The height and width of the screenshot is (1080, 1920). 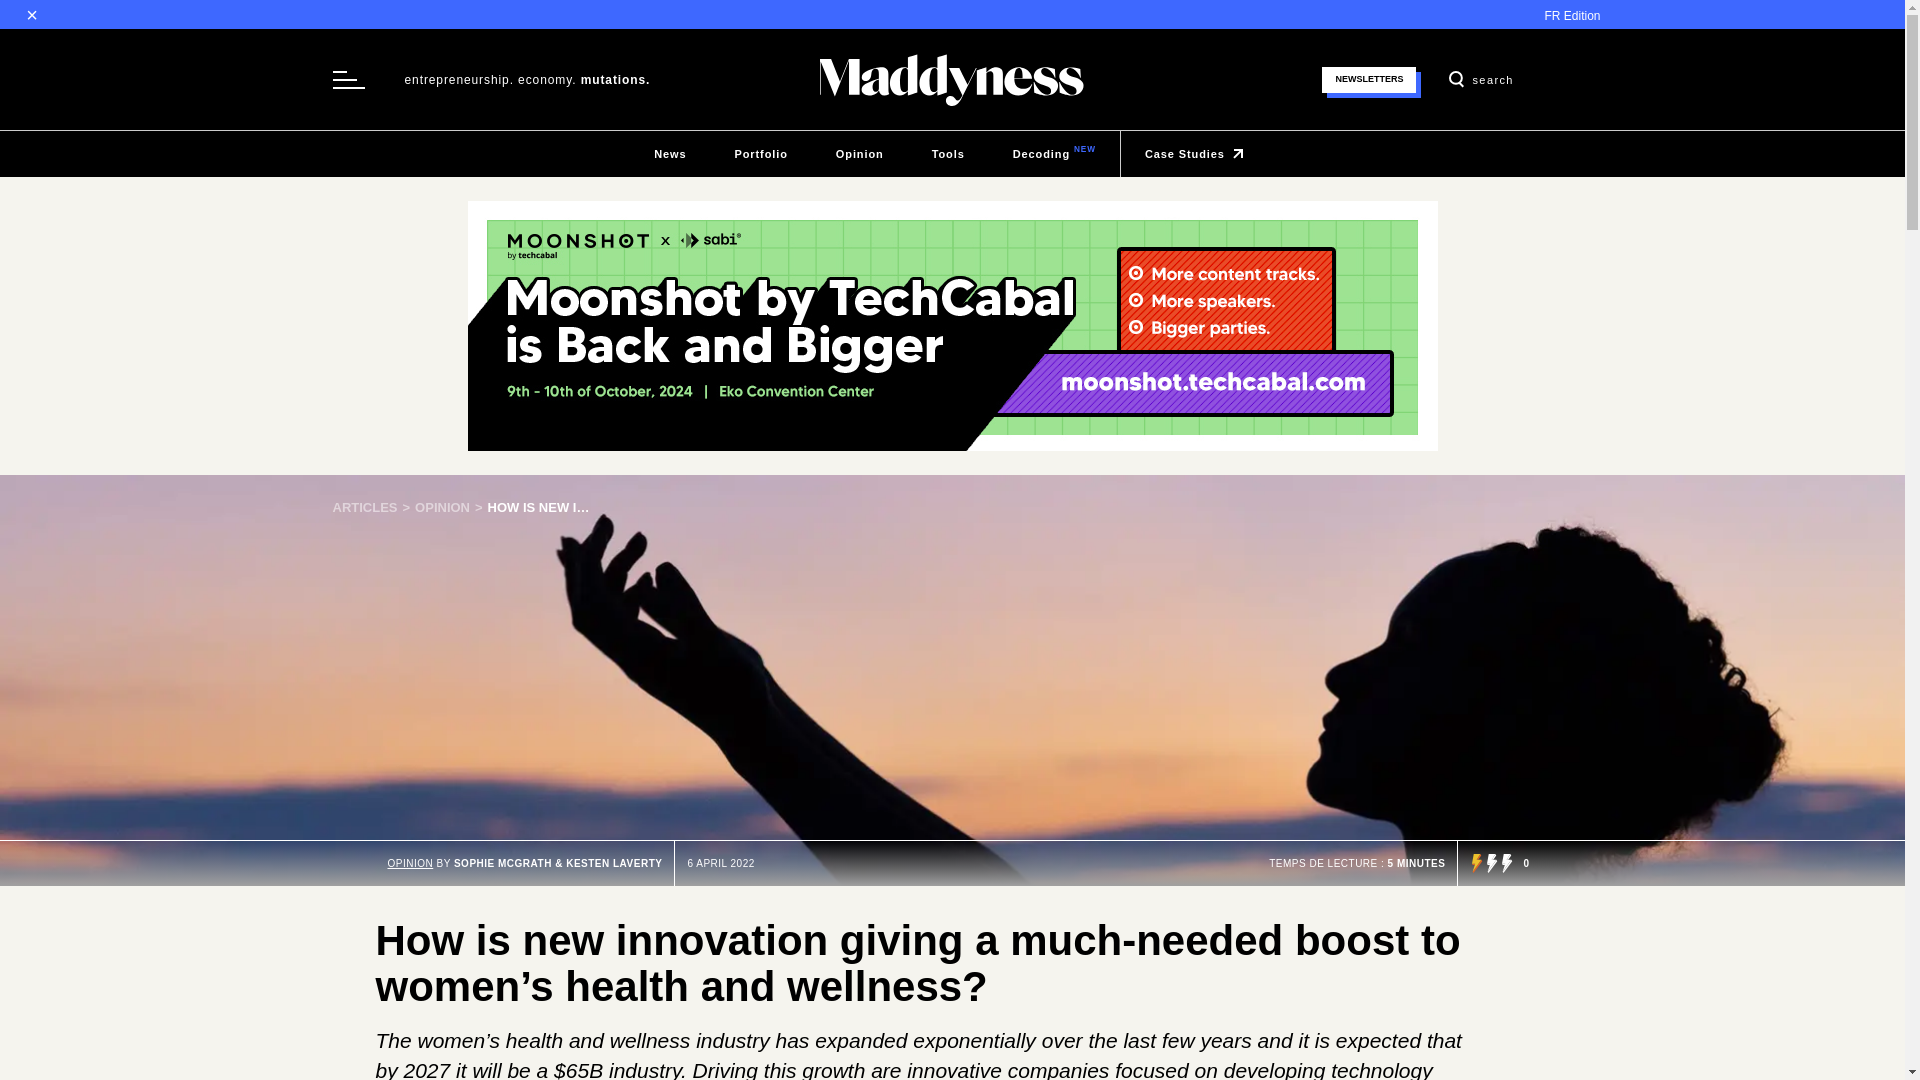 I want to click on Opinion, so click(x=450, y=508).